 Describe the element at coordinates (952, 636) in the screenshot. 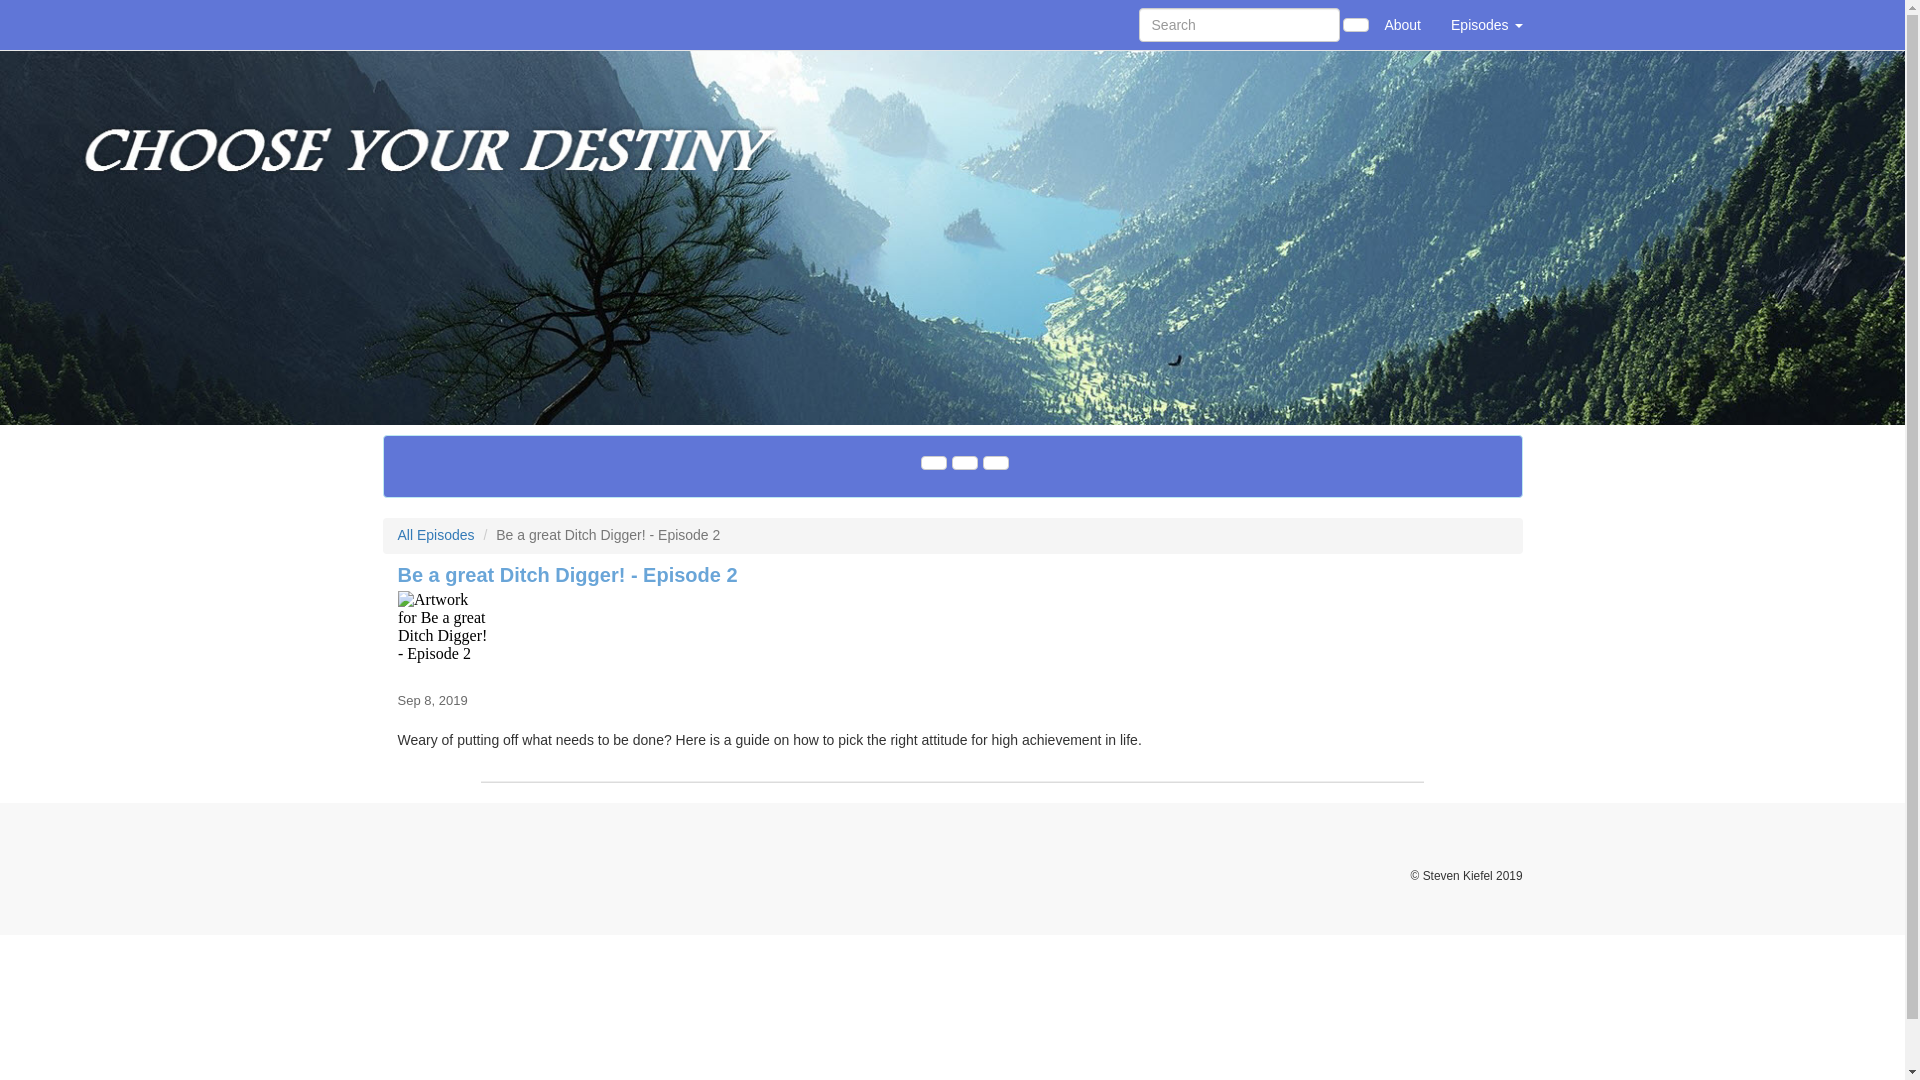

I see `Be a great Ditch Digger!  - Episode 2` at that location.